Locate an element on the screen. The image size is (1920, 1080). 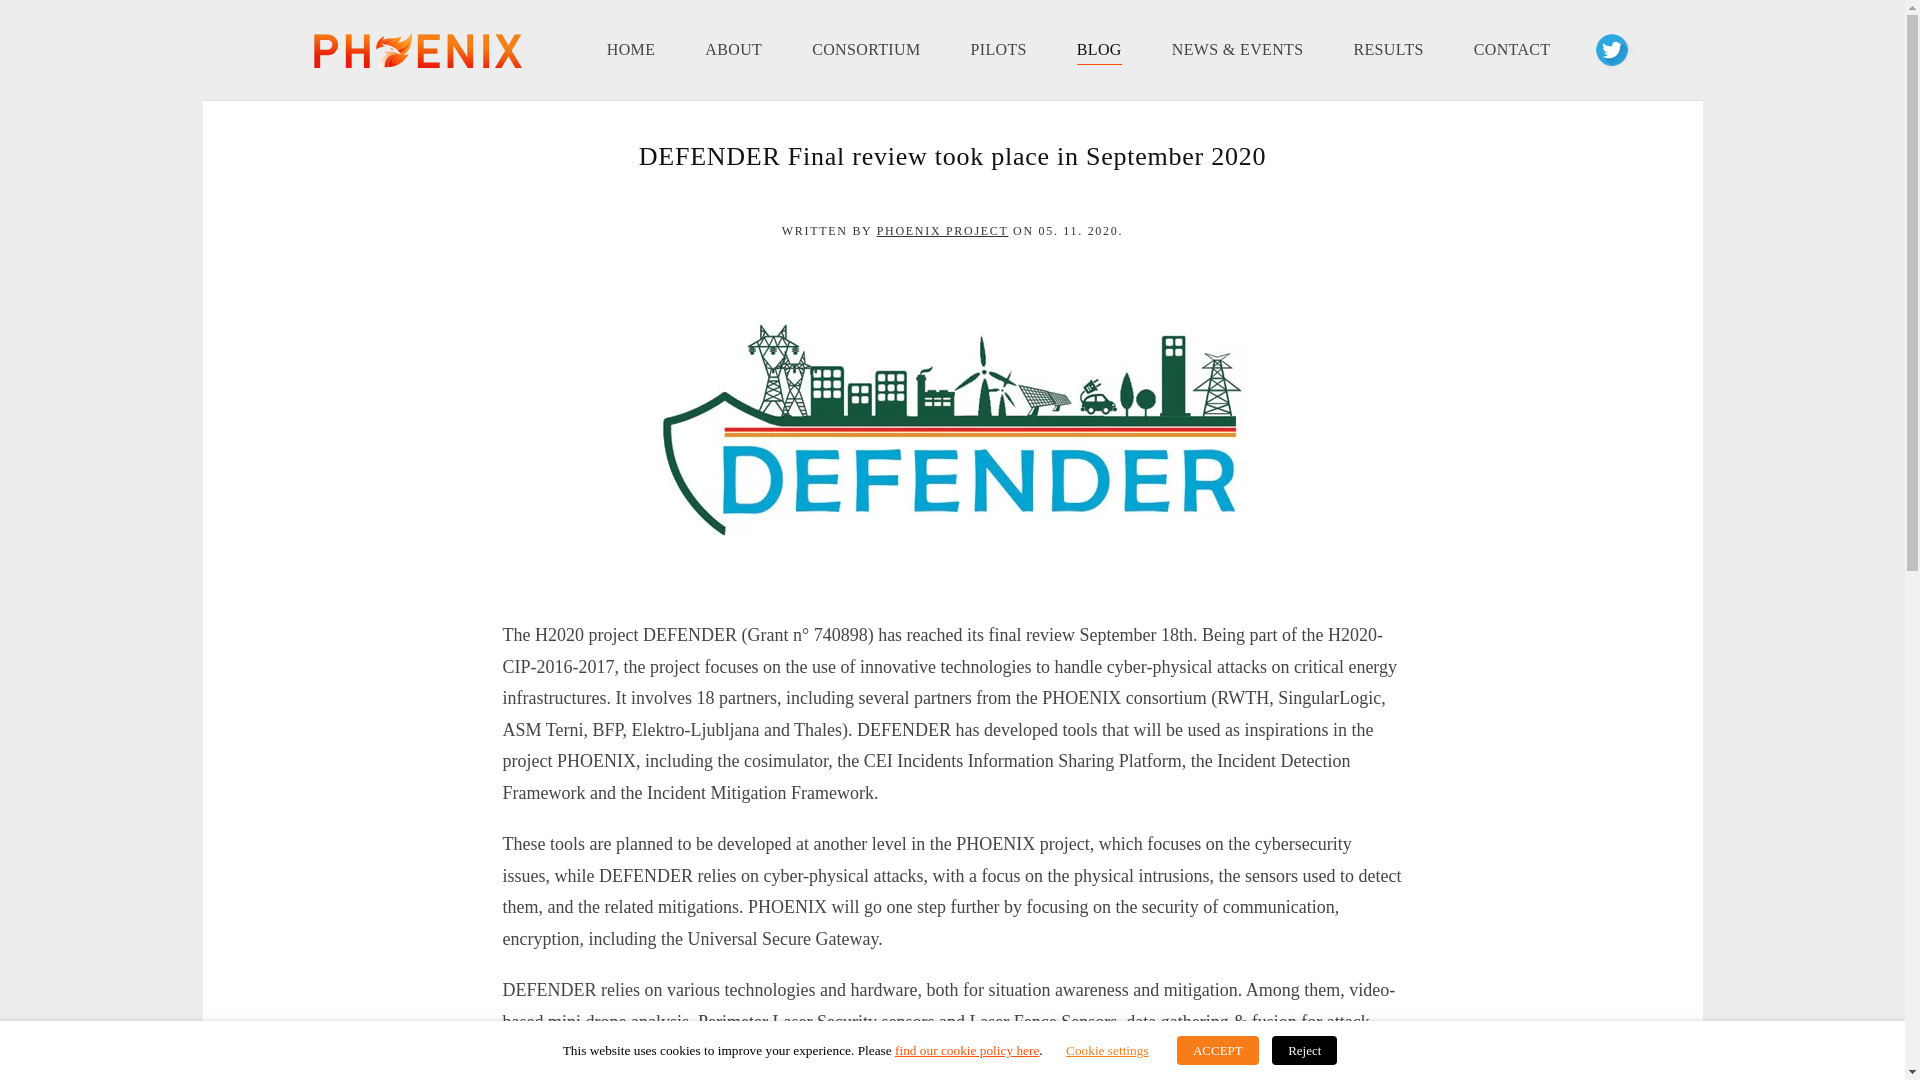
HOME is located at coordinates (632, 49).